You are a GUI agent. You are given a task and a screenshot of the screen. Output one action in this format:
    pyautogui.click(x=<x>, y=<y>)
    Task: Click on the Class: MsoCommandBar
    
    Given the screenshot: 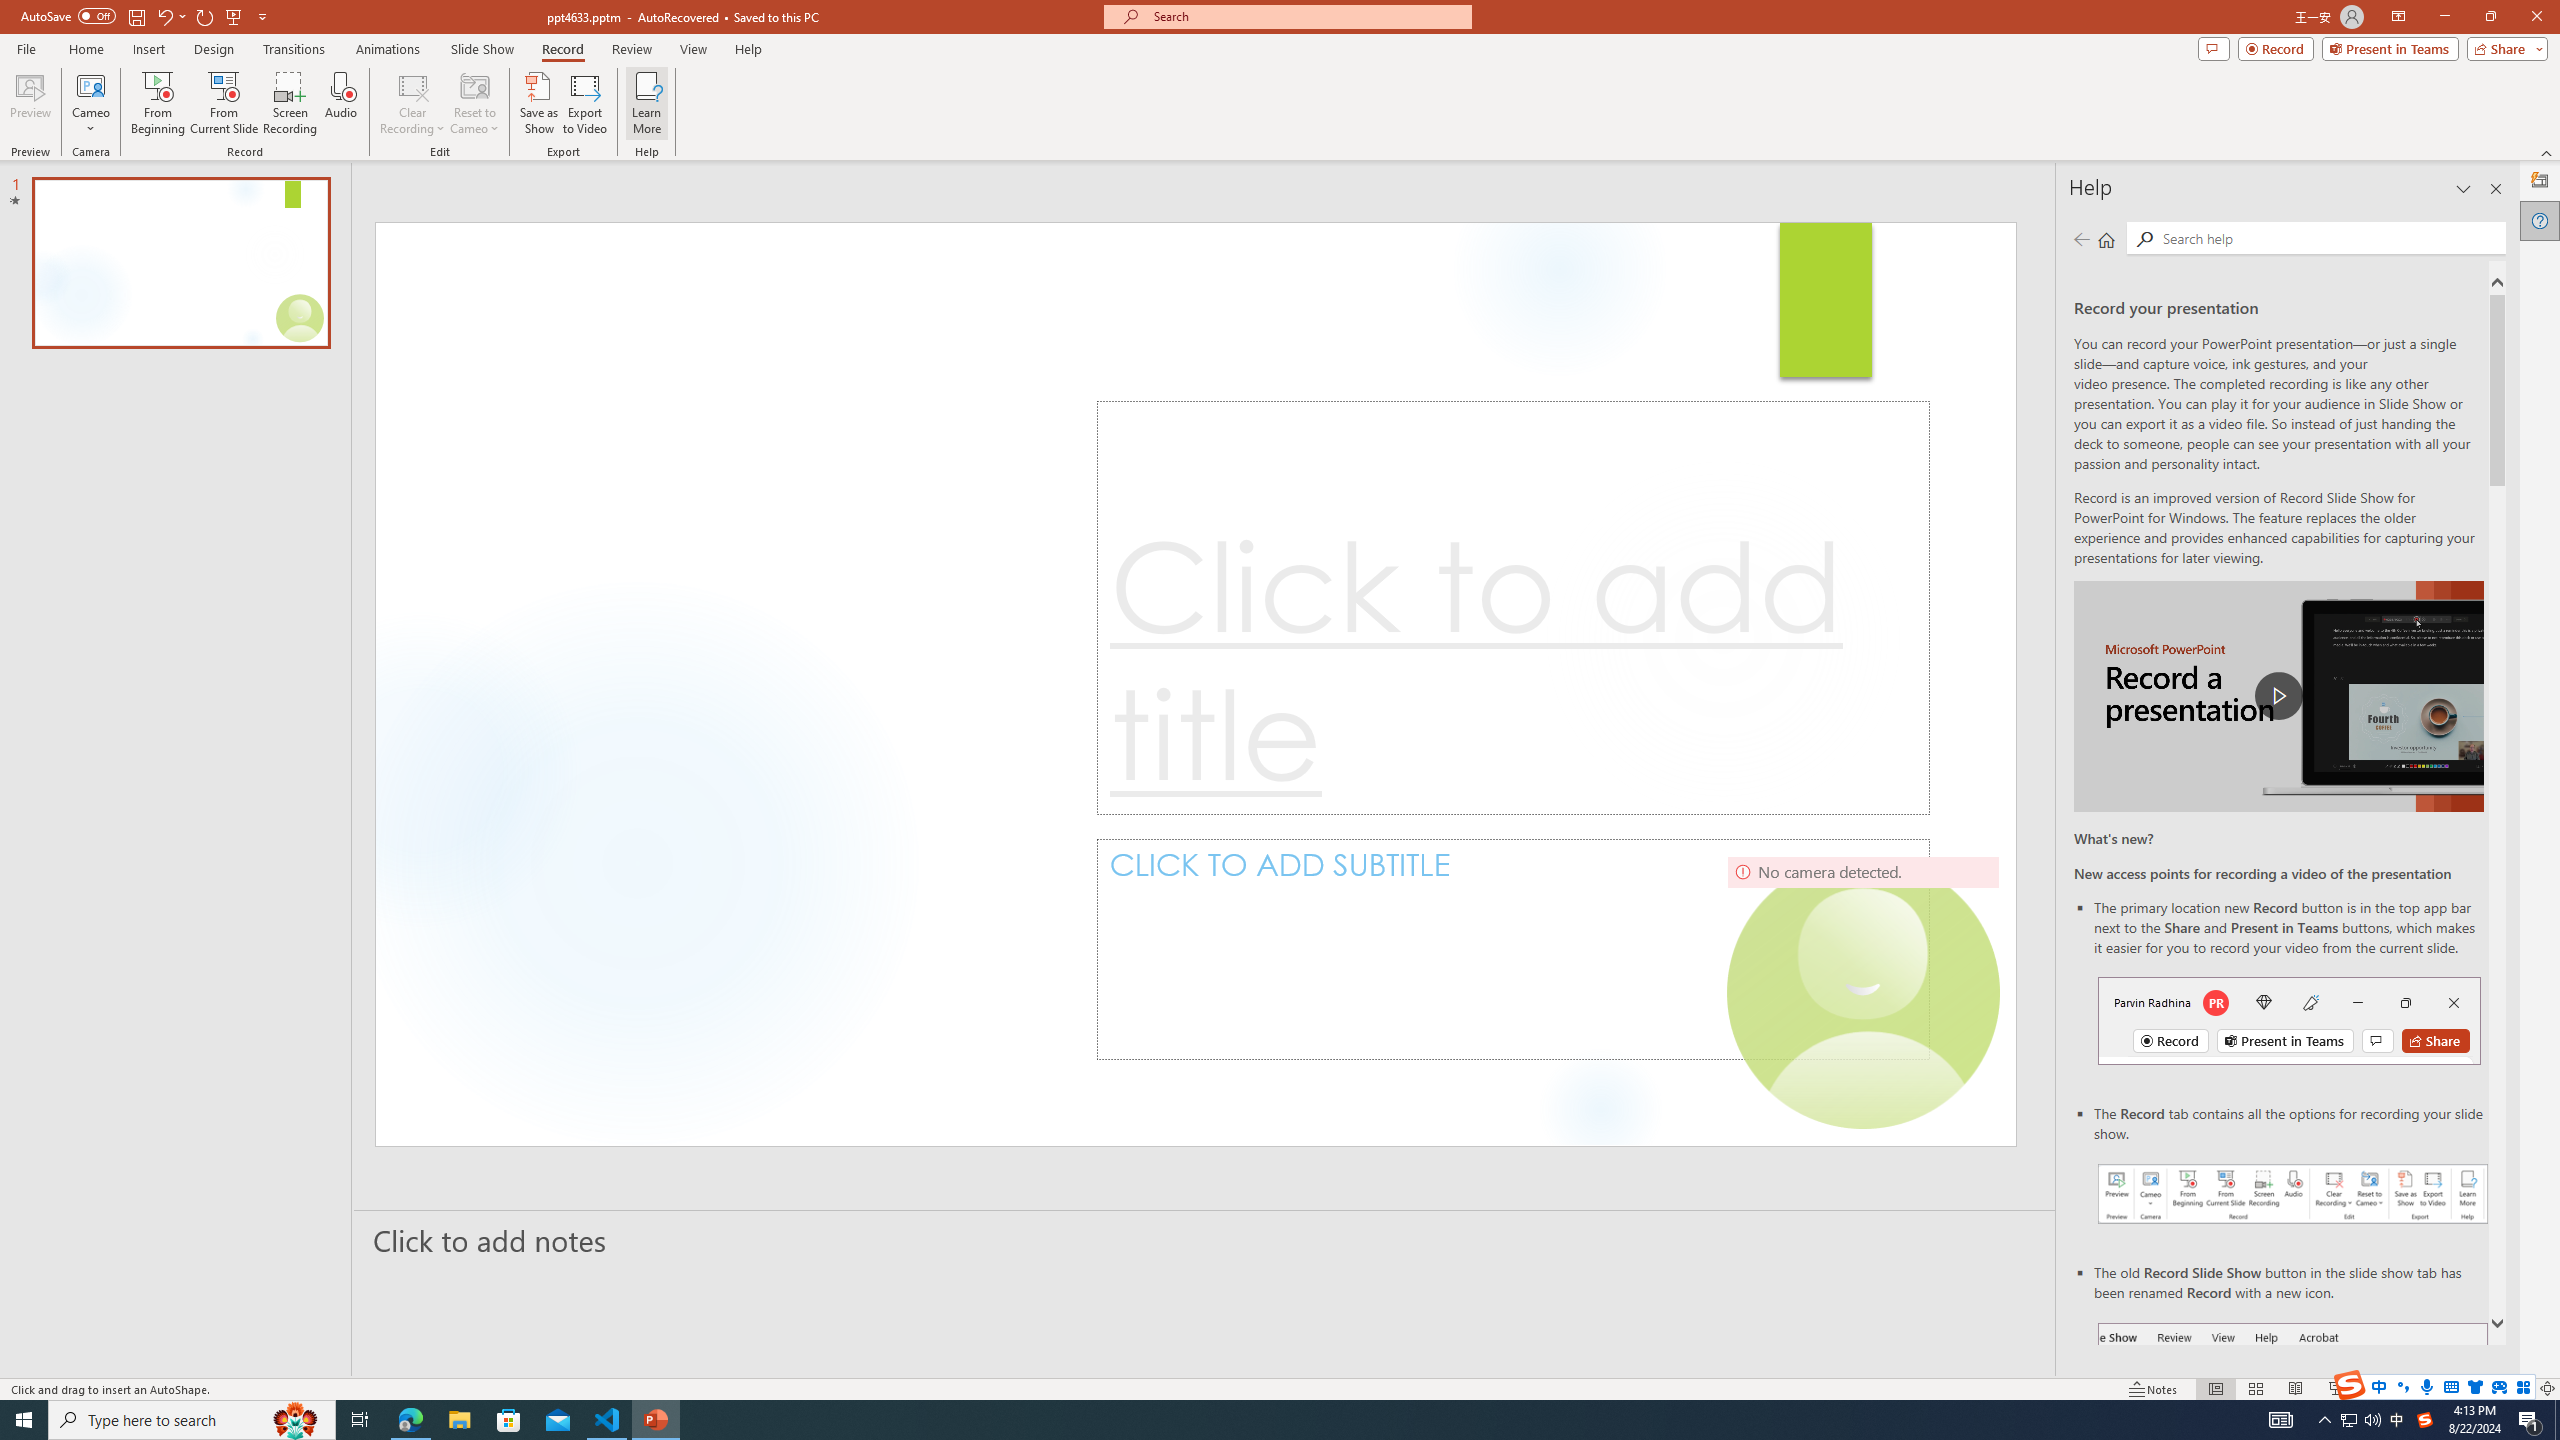 What is the action you would take?
    pyautogui.click(x=1280, y=1388)
    